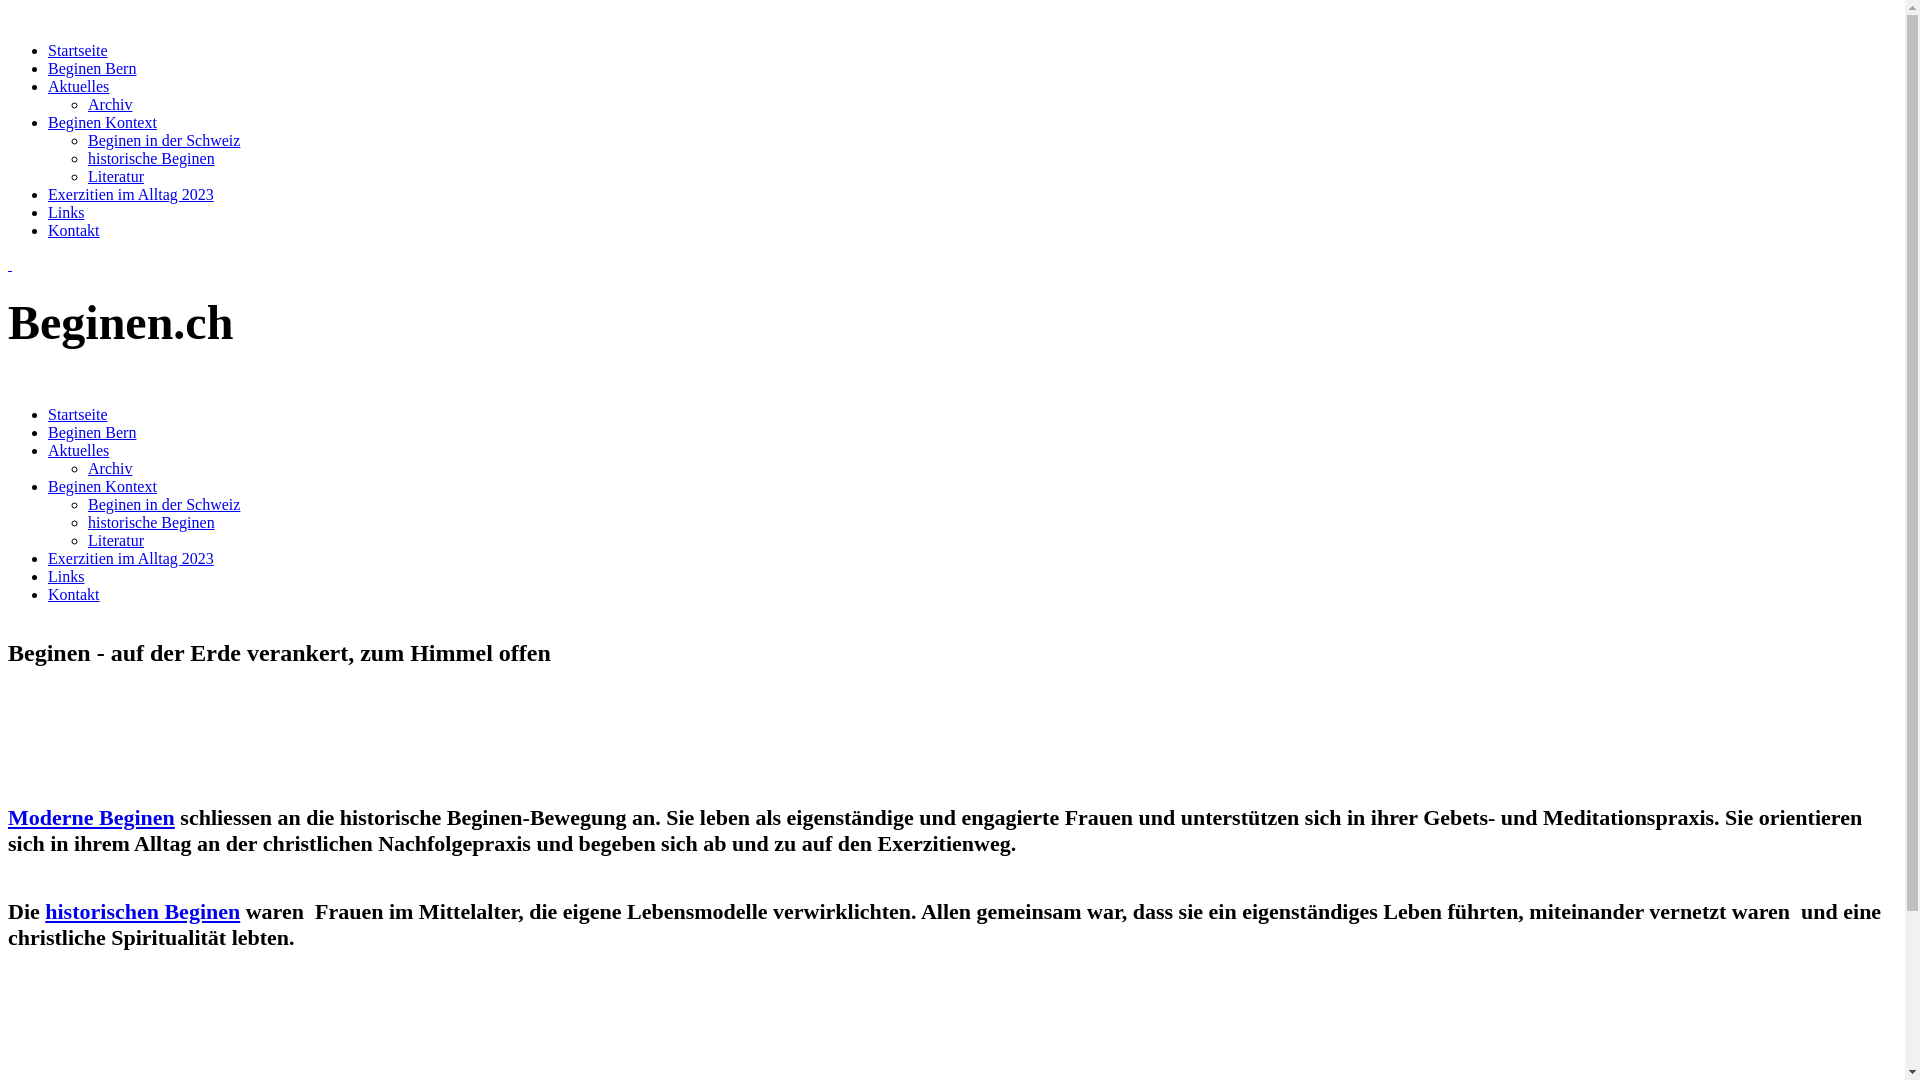 This screenshot has height=1080, width=1920. I want to click on historische Beginen, so click(152, 158).